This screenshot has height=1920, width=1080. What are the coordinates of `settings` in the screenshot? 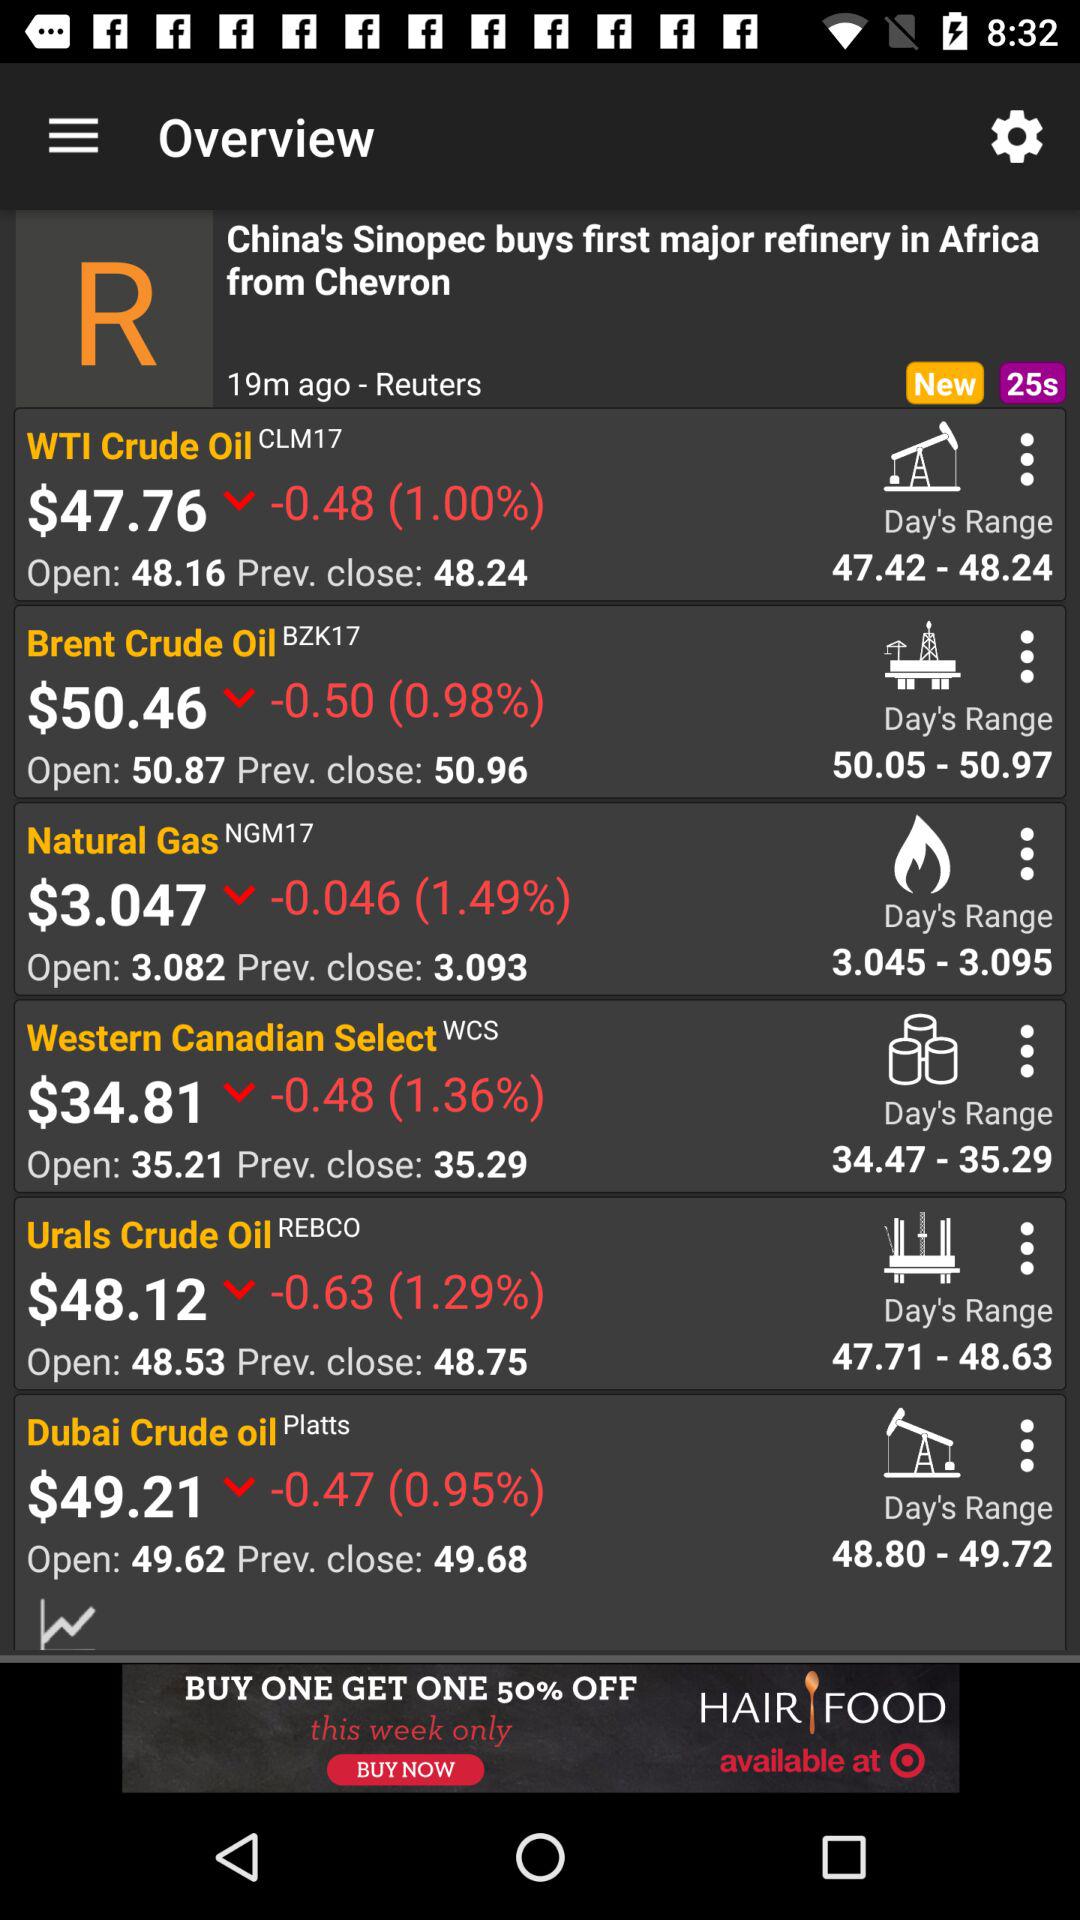 It's located at (1026, 1050).